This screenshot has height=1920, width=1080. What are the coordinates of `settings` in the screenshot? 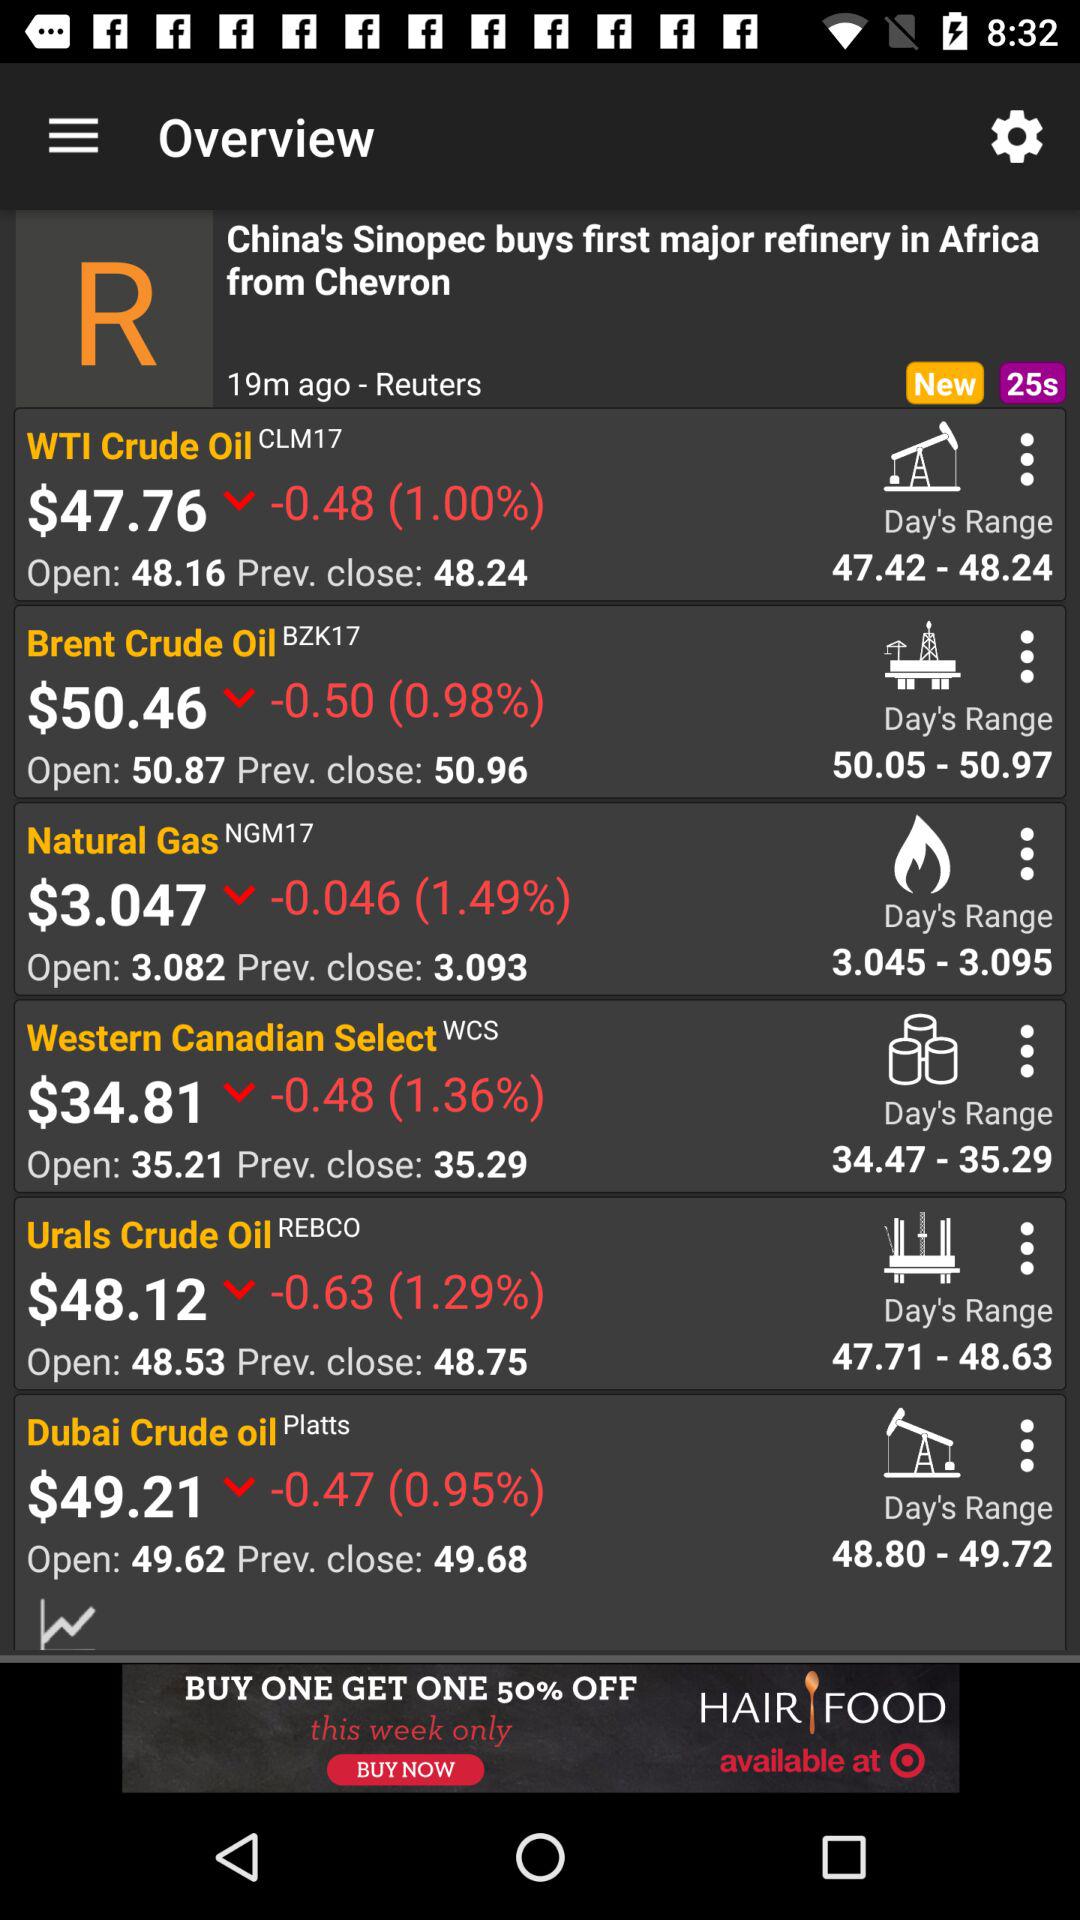 It's located at (1026, 1050).